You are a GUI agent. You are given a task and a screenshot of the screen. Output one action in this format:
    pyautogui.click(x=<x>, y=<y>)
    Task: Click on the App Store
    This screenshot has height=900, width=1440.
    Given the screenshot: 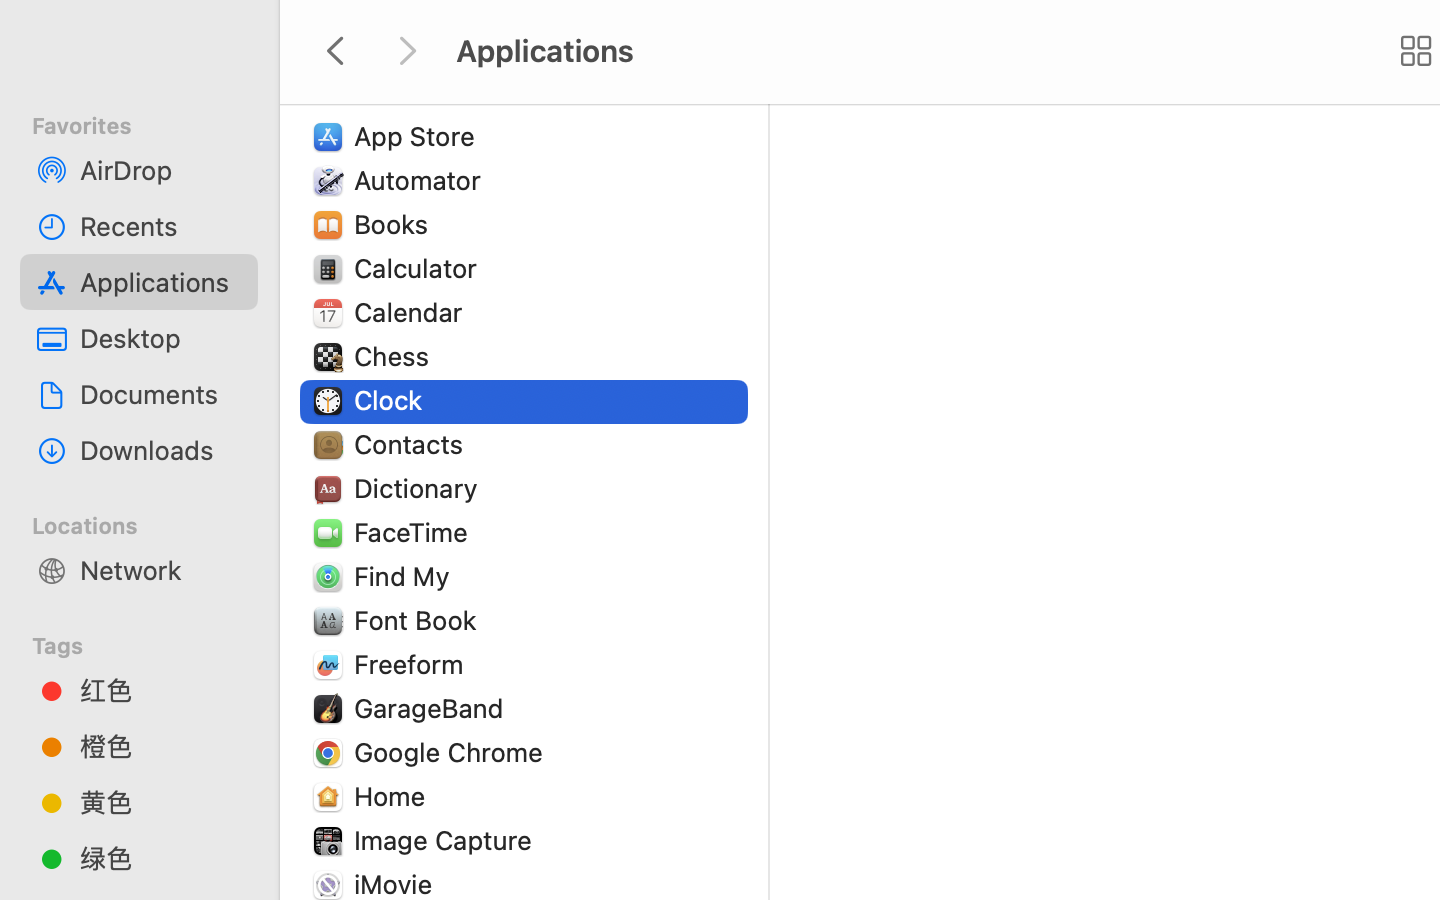 What is the action you would take?
    pyautogui.click(x=419, y=136)
    